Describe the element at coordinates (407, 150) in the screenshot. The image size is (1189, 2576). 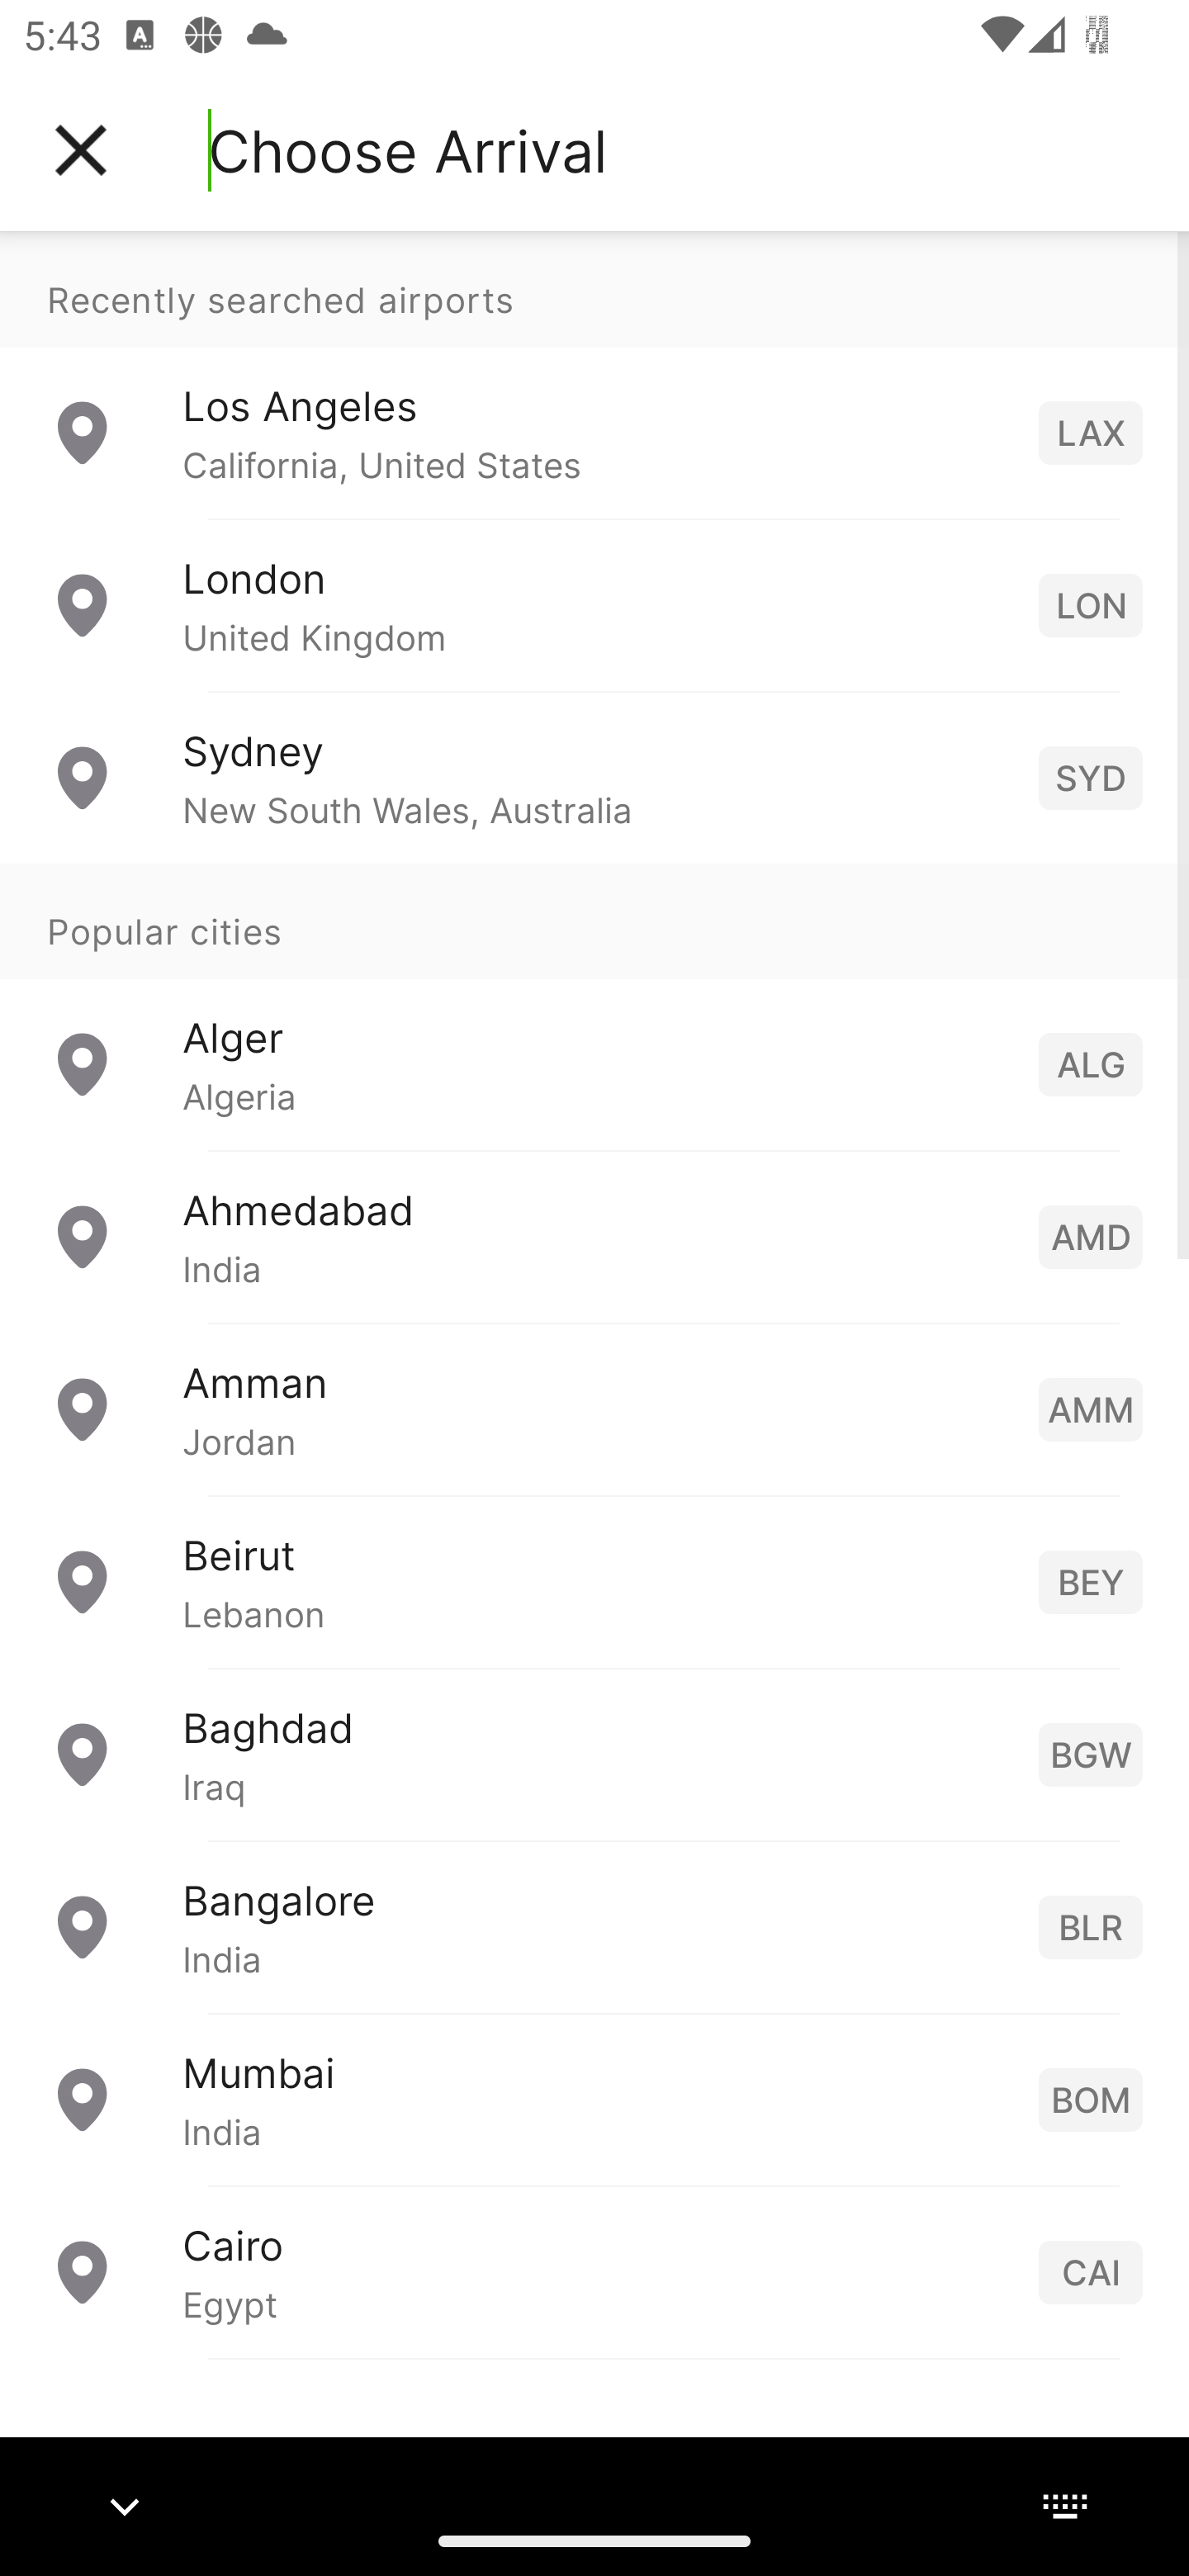
I see `Choose Arrival` at that location.